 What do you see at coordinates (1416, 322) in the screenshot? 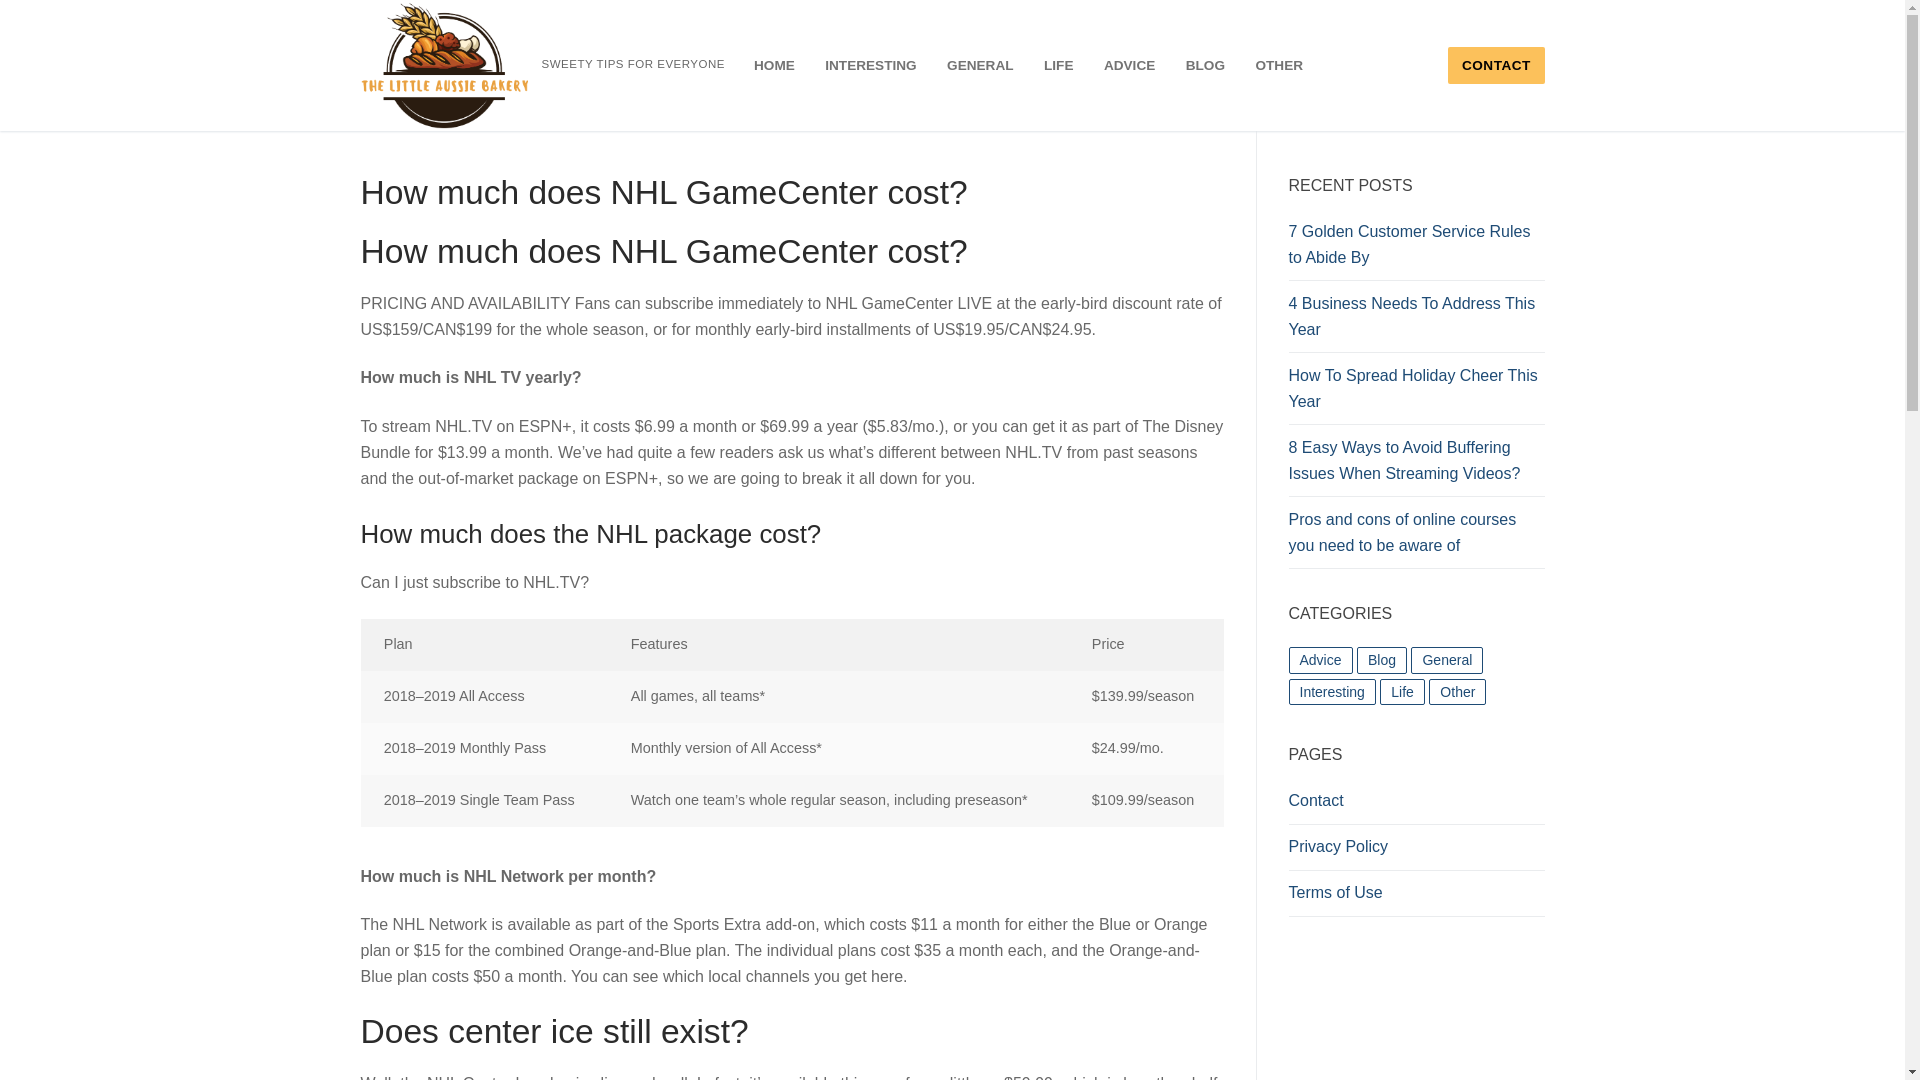
I see `4 Business Needs To Address This Year` at bounding box center [1416, 322].